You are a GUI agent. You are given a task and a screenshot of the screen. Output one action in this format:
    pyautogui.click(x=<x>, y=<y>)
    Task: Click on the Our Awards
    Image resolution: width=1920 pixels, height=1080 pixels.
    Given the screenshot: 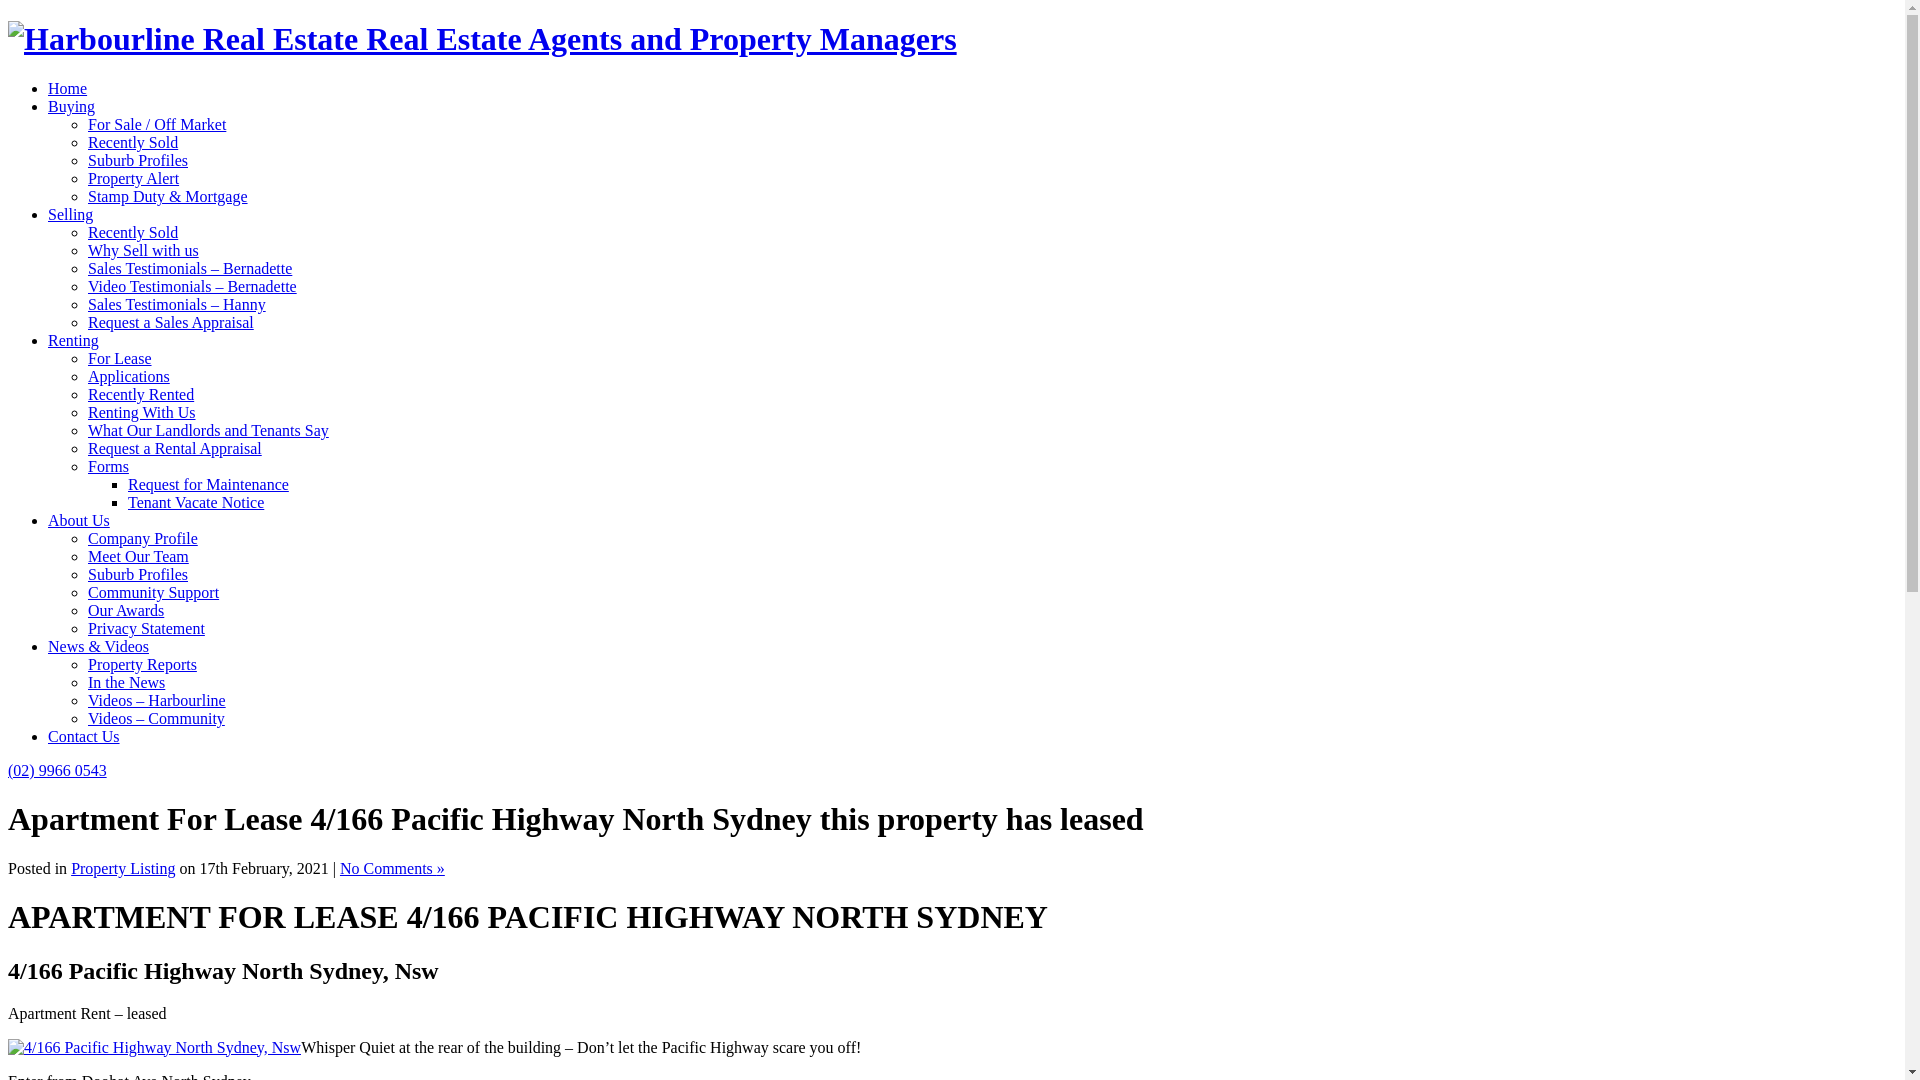 What is the action you would take?
    pyautogui.click(x=126, y=610)
    